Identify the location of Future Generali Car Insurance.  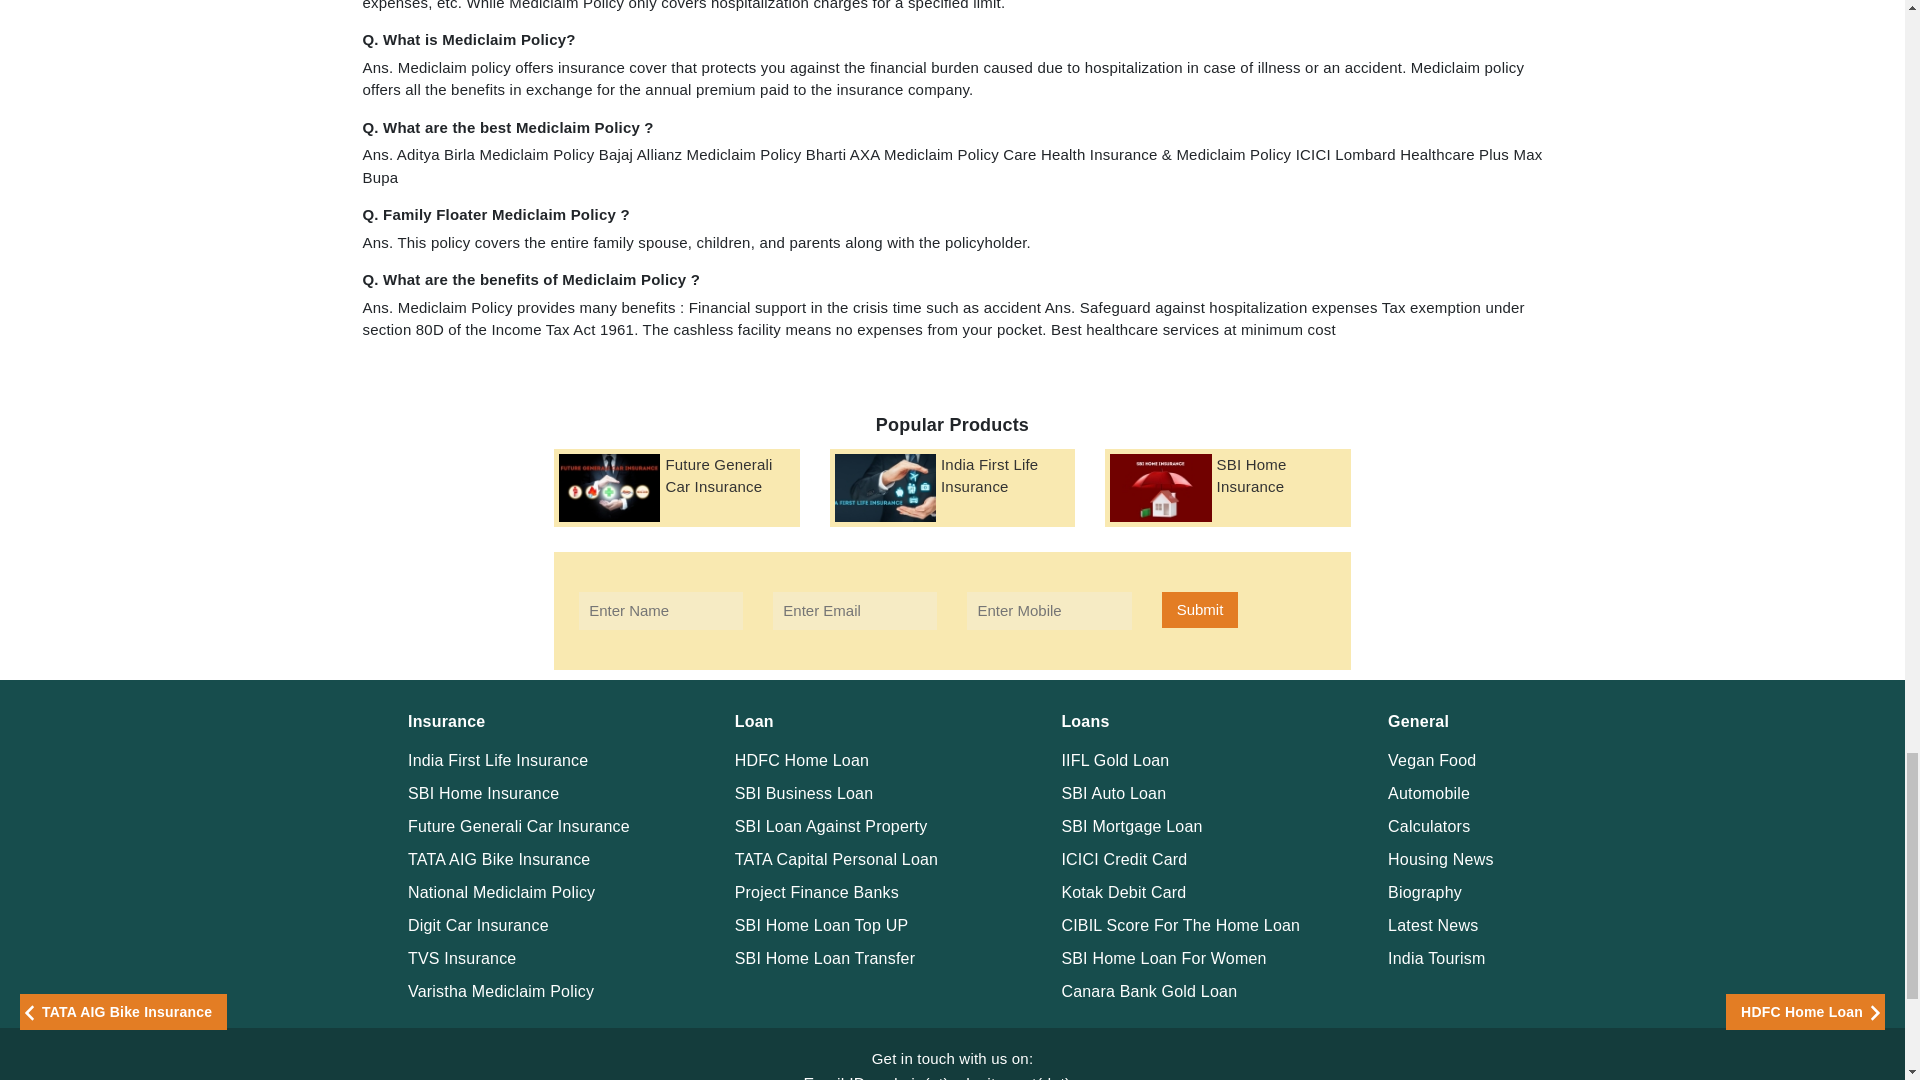
(518, 826).